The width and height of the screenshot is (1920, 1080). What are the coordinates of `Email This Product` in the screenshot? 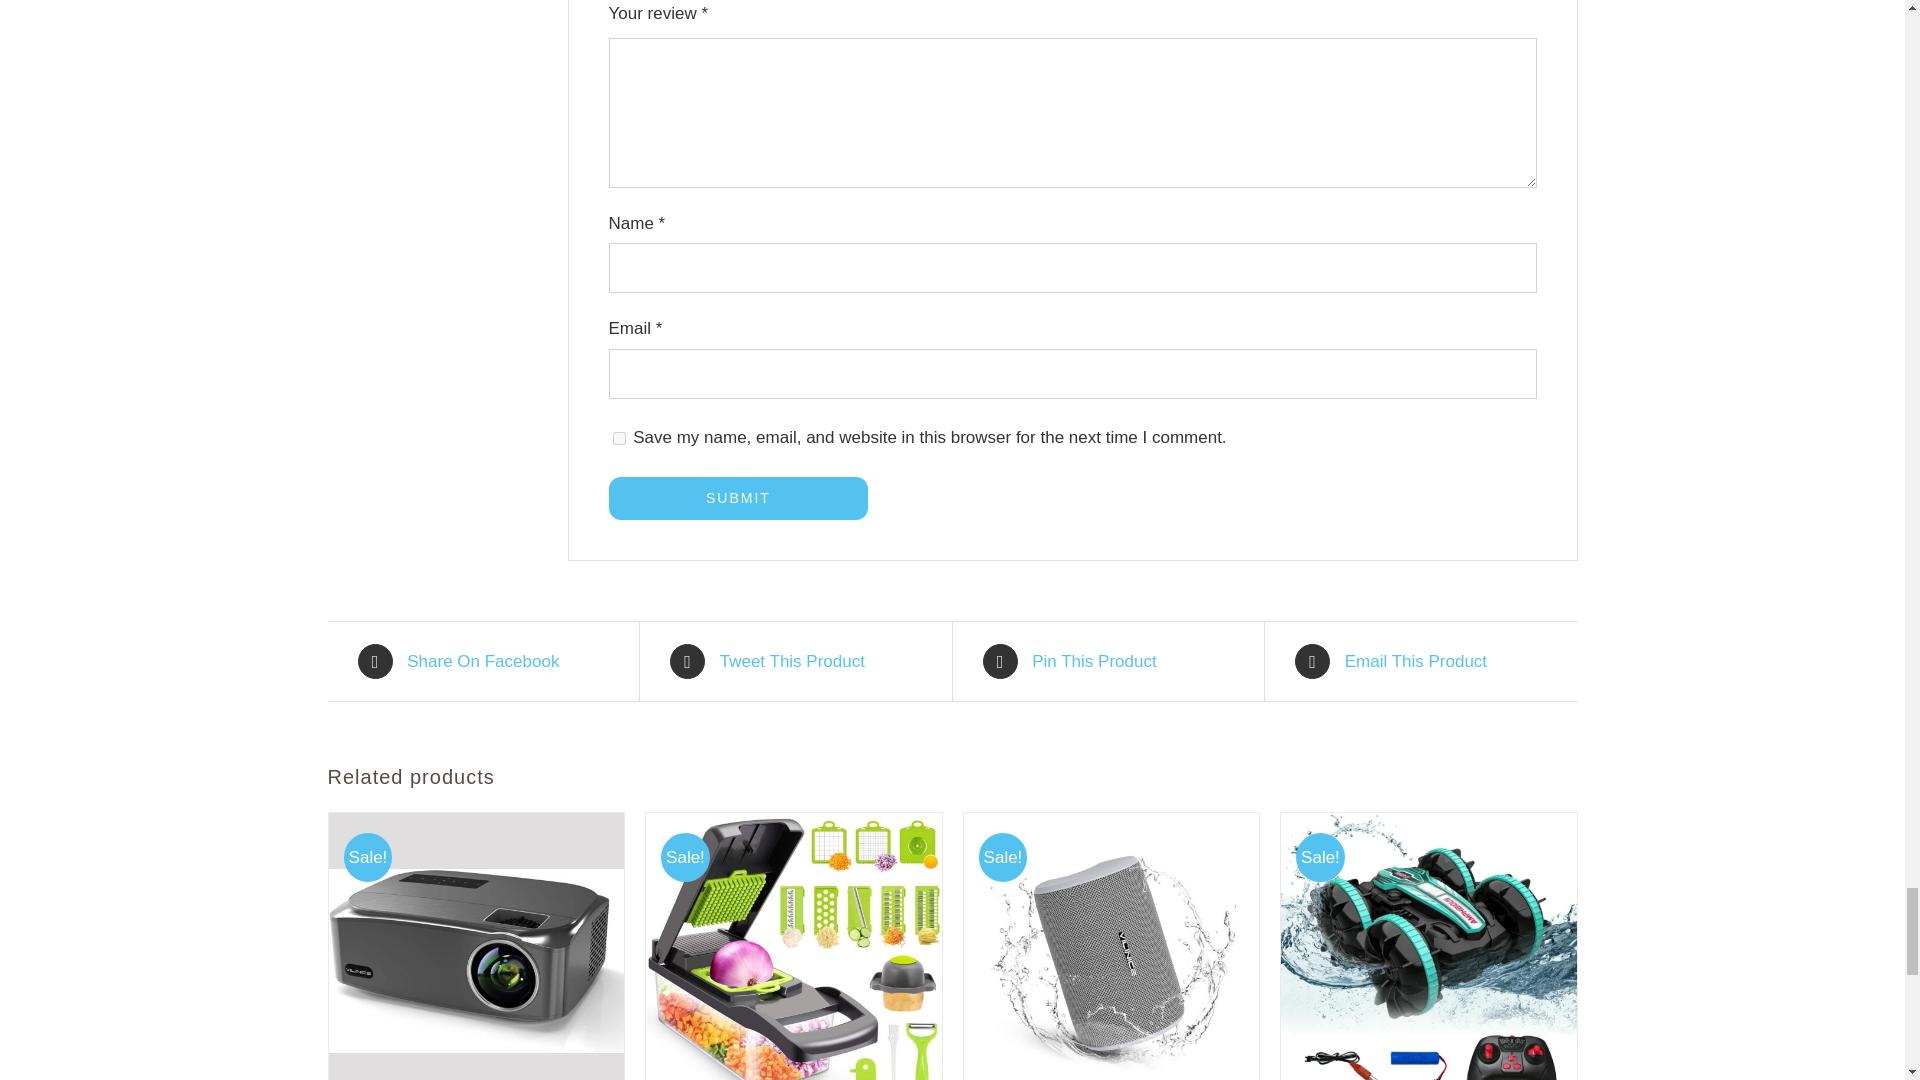 It's located at (1420, 661).